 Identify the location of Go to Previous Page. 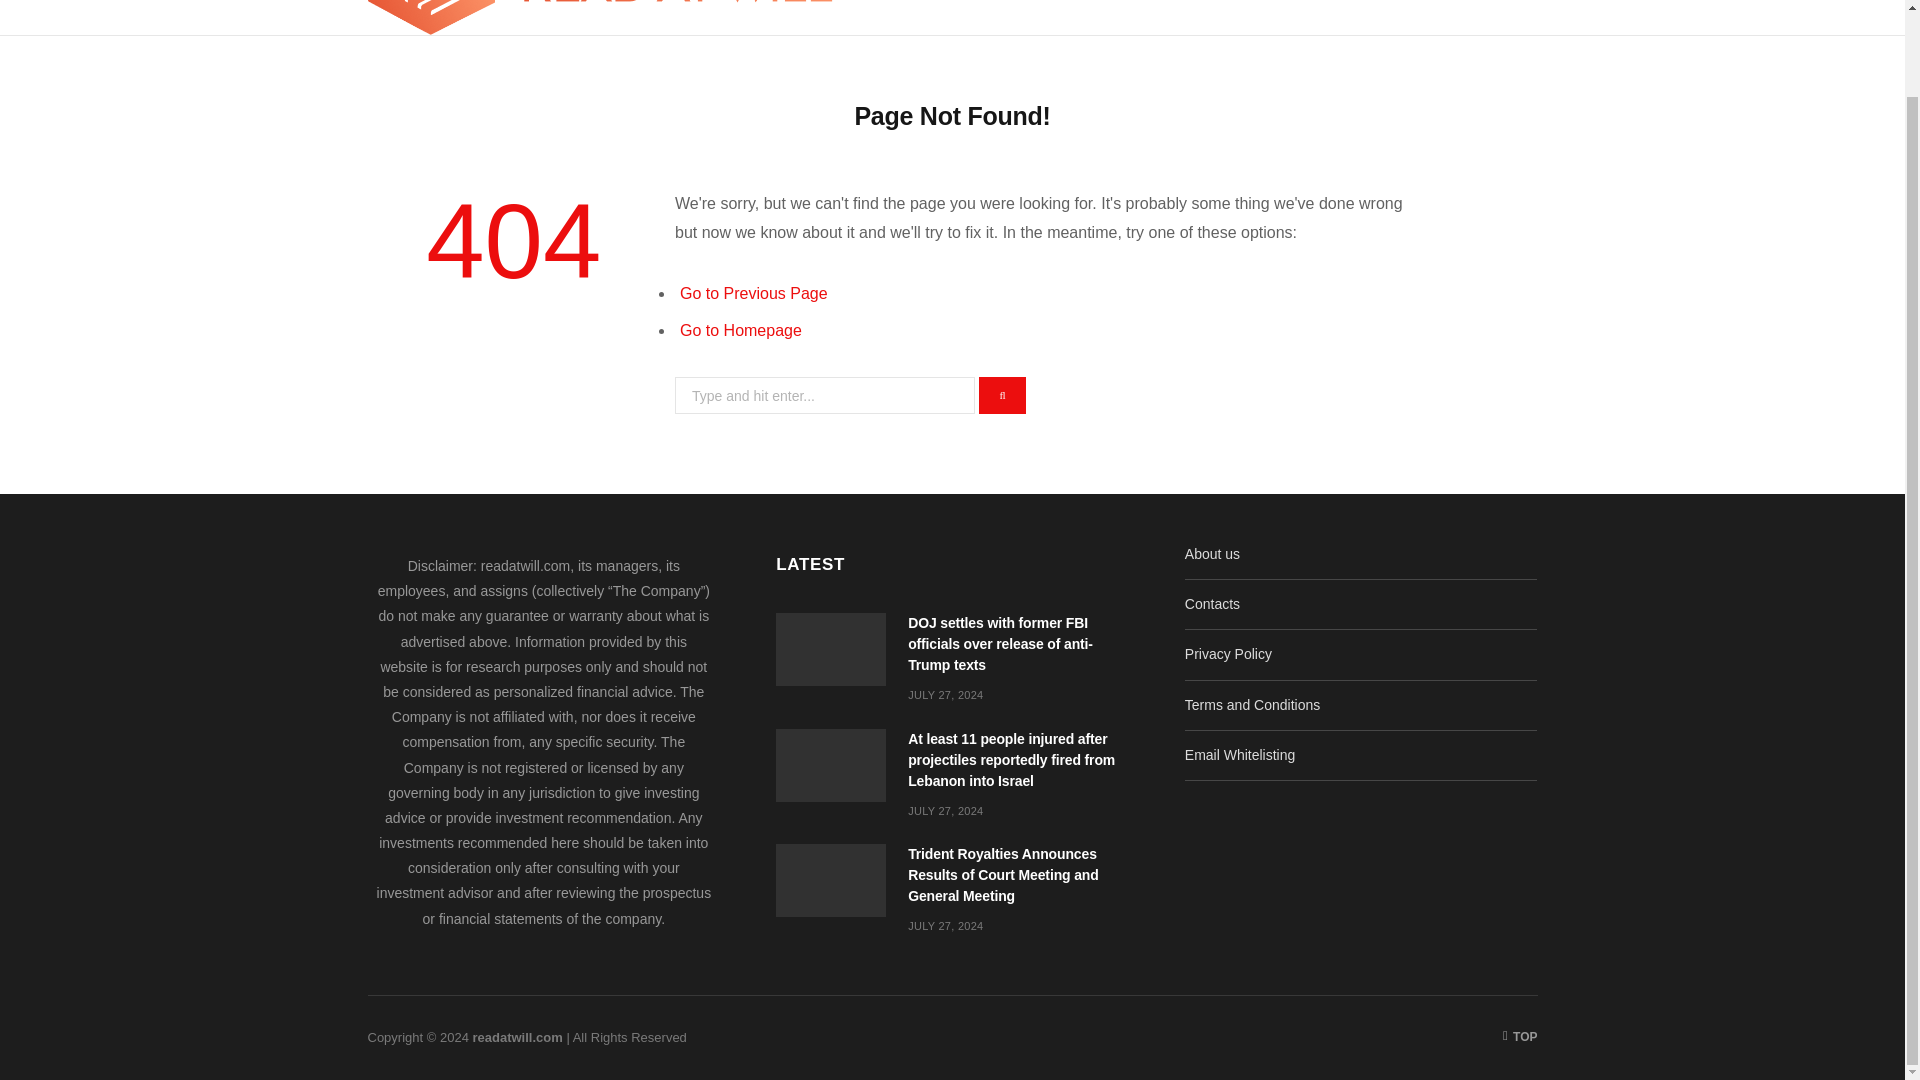
(753, 294).